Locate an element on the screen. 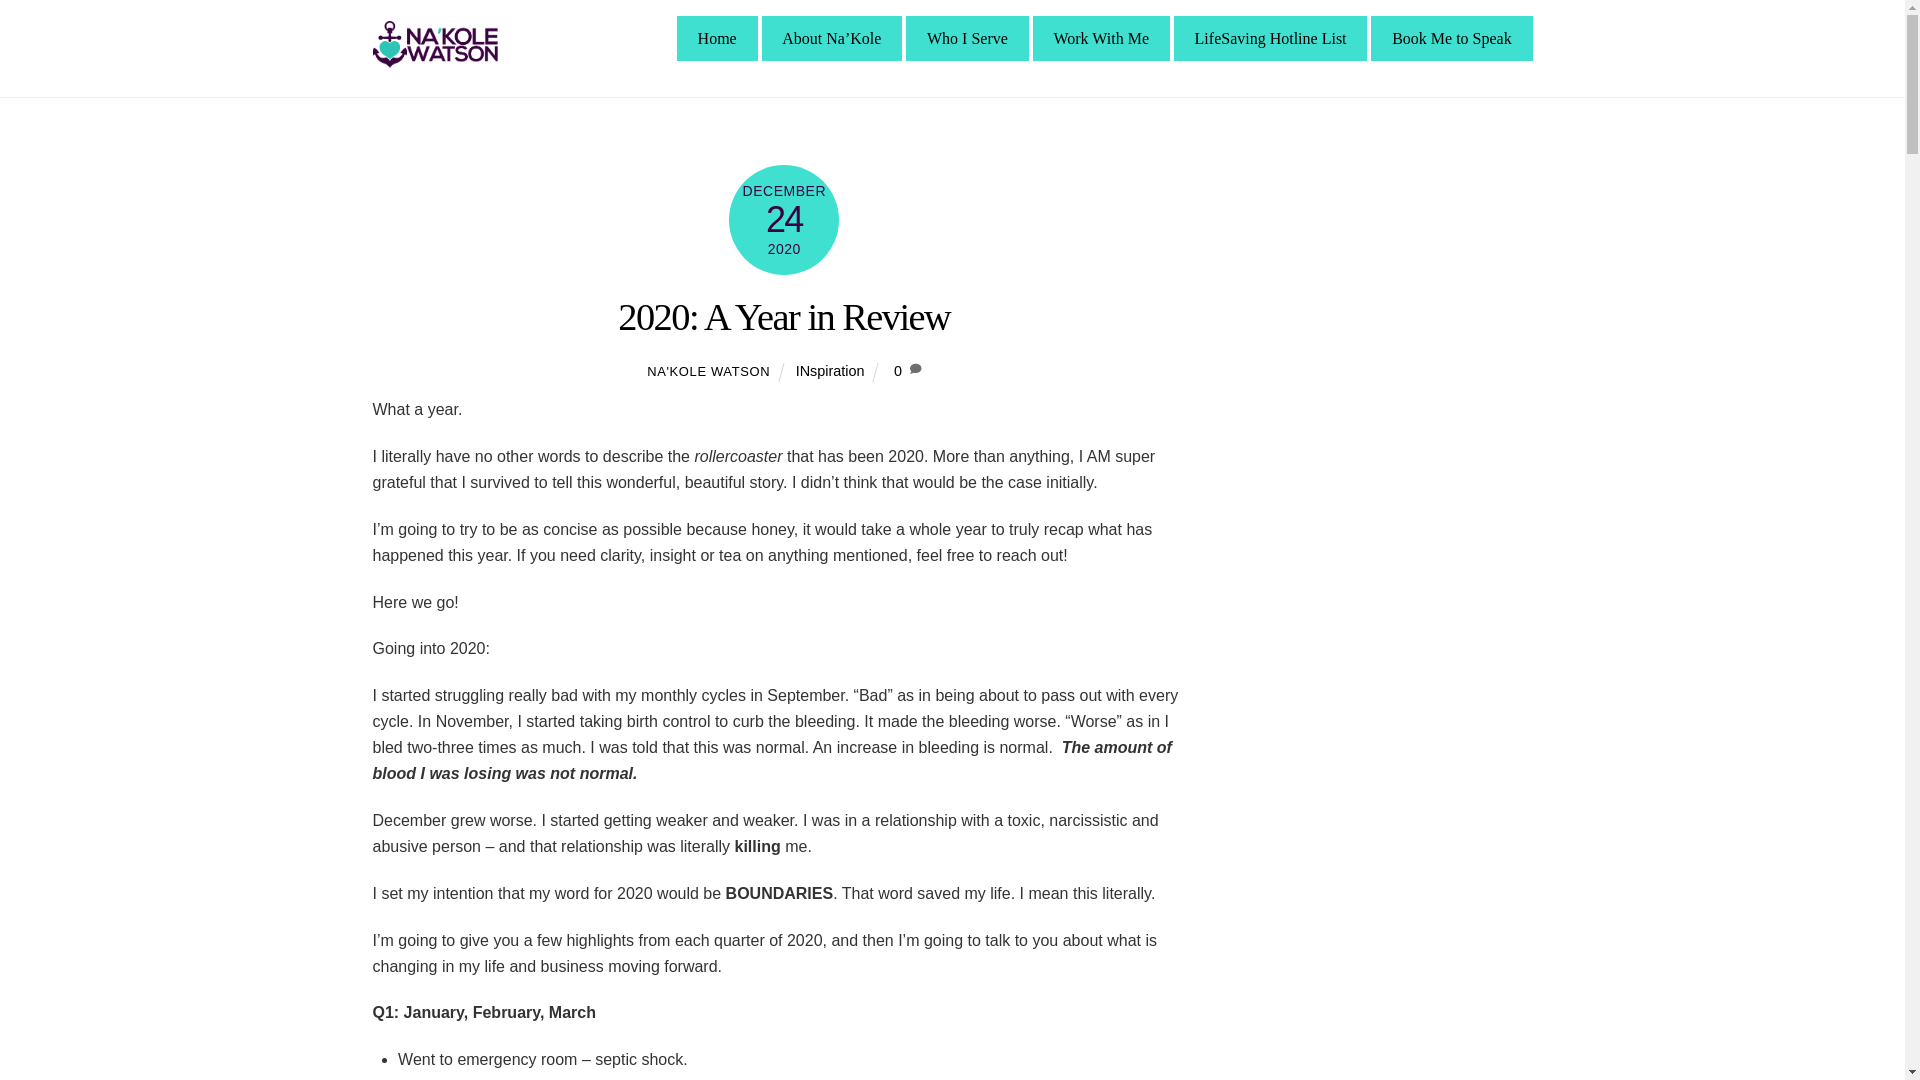 This screenshot has height=1080, width=1920. NW LOGO is located at coordinates (434, 44).